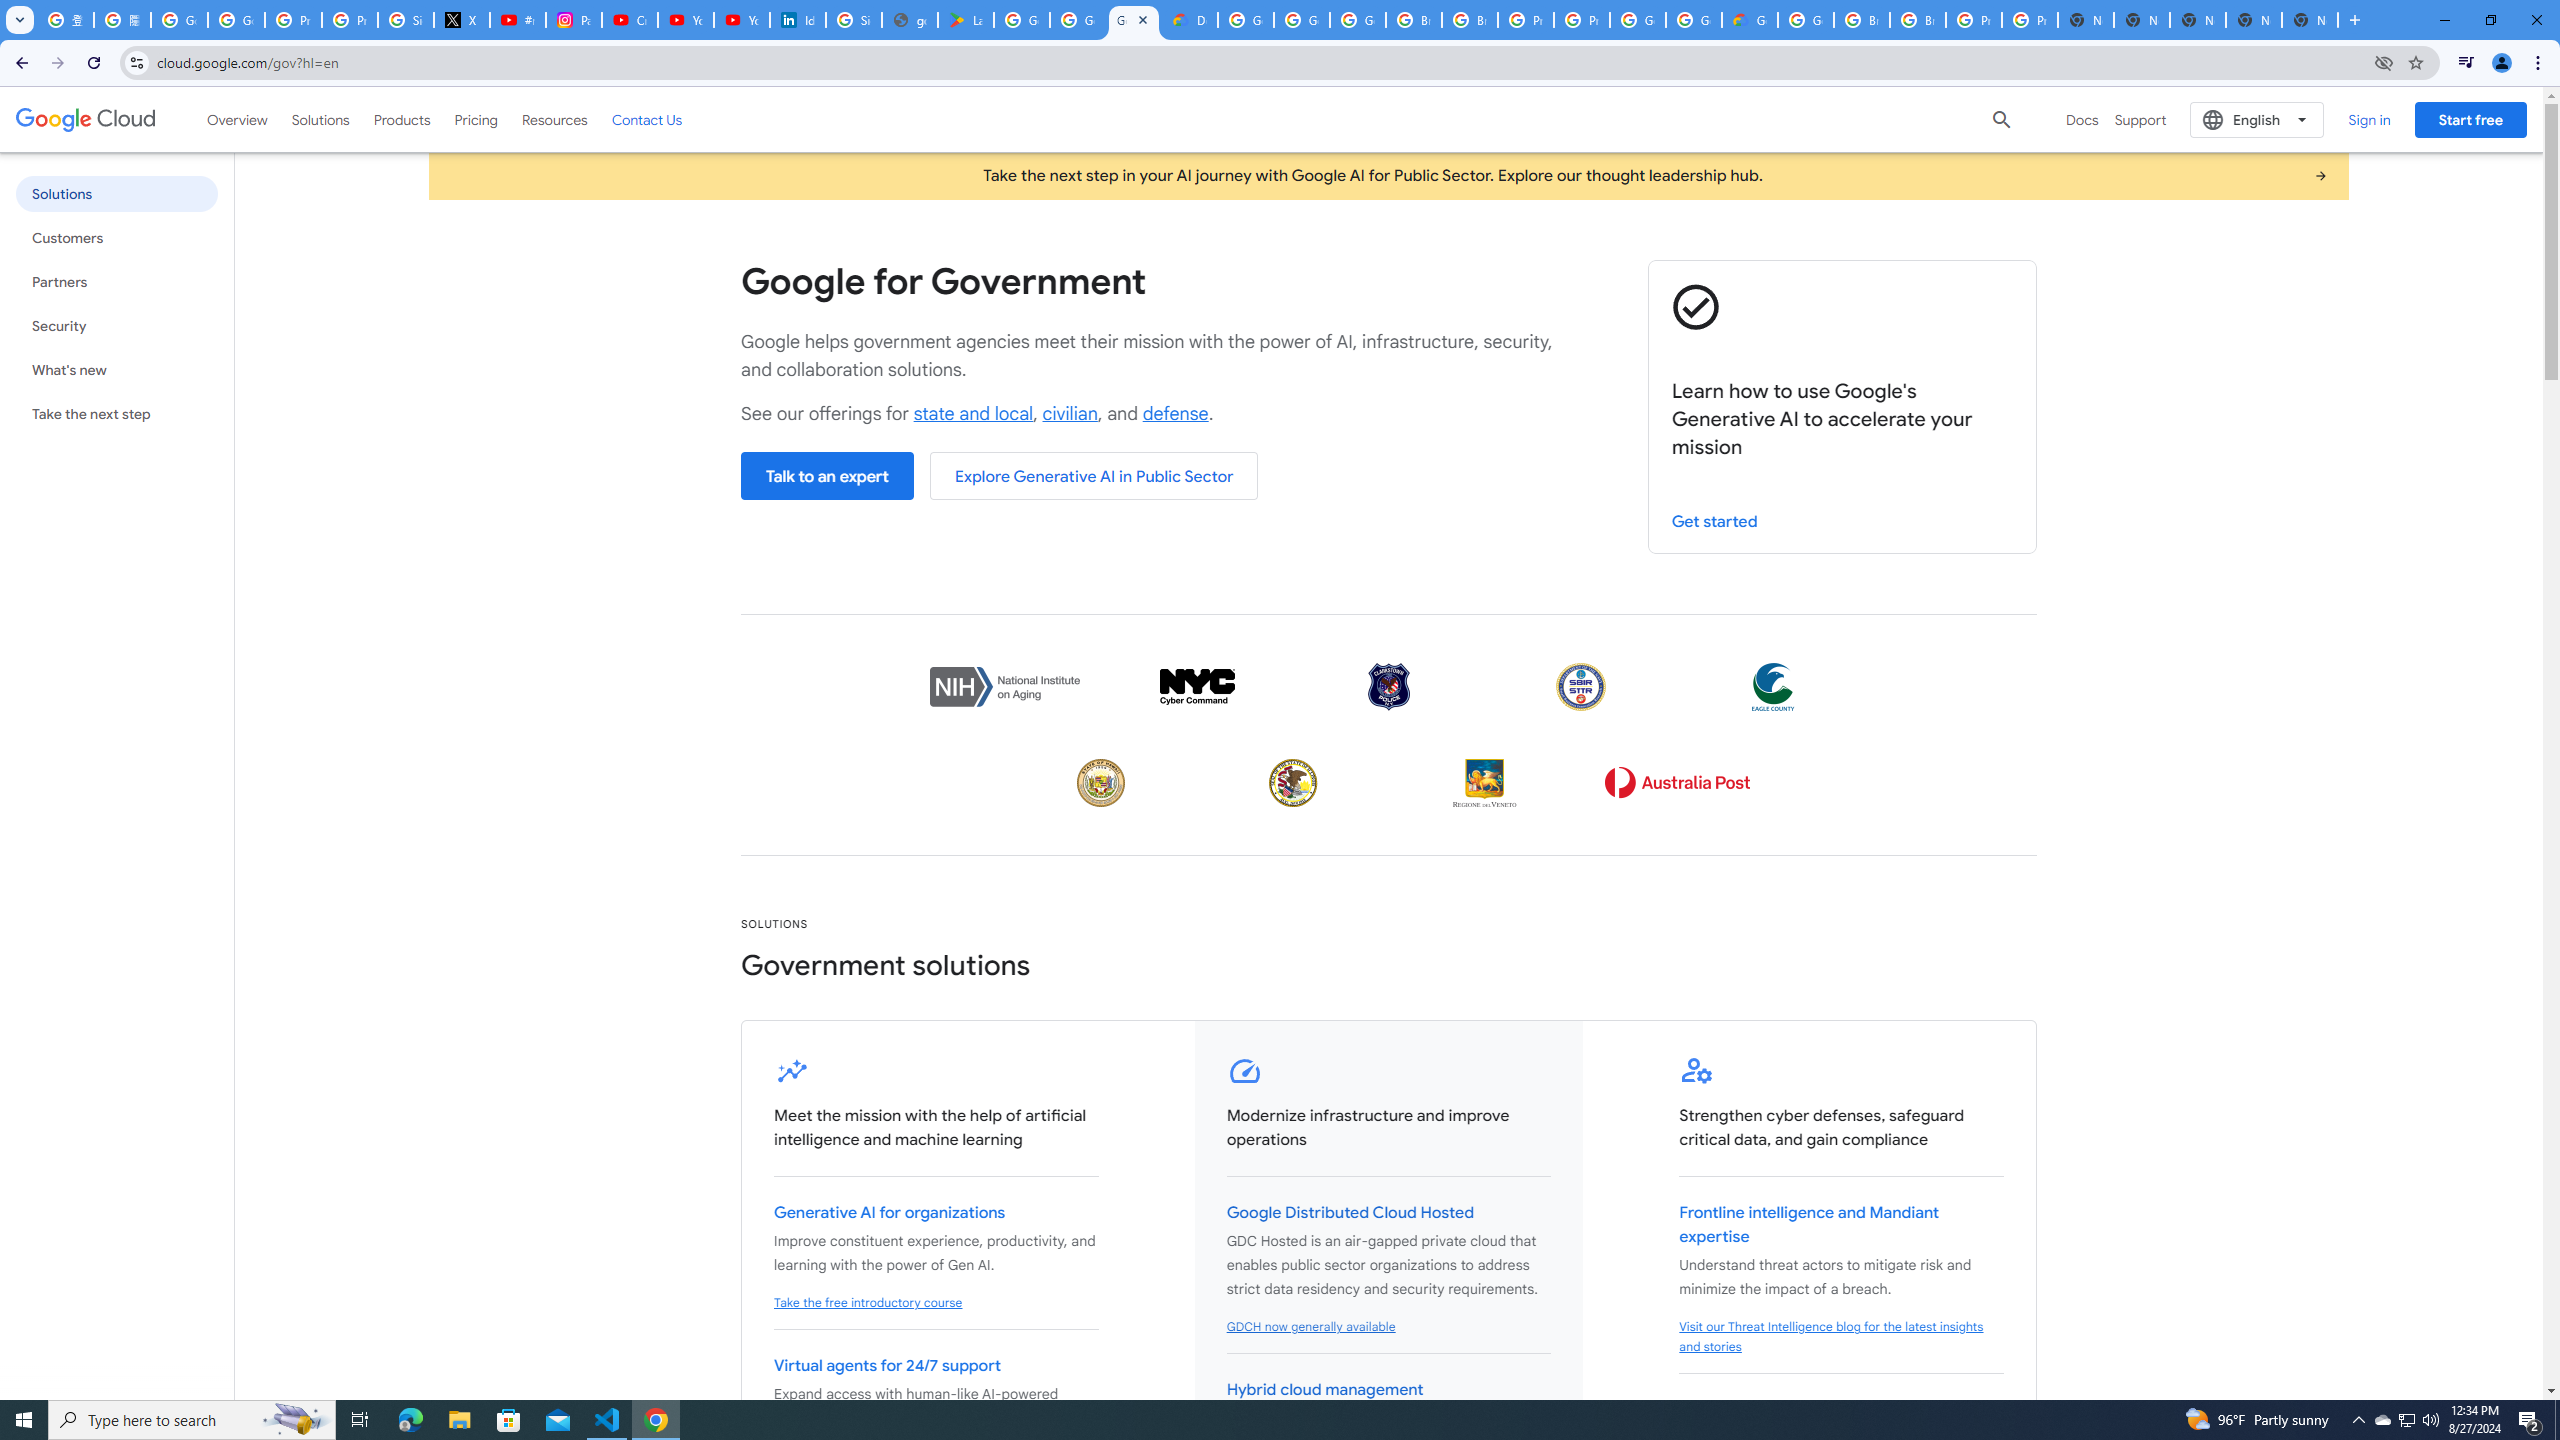  What do you see at coordinates (1862, 20) in the screenshot?
I see `Browse Chrome as a guest - Computer - Google Chrome Help` at bounding box center [1862, 20].